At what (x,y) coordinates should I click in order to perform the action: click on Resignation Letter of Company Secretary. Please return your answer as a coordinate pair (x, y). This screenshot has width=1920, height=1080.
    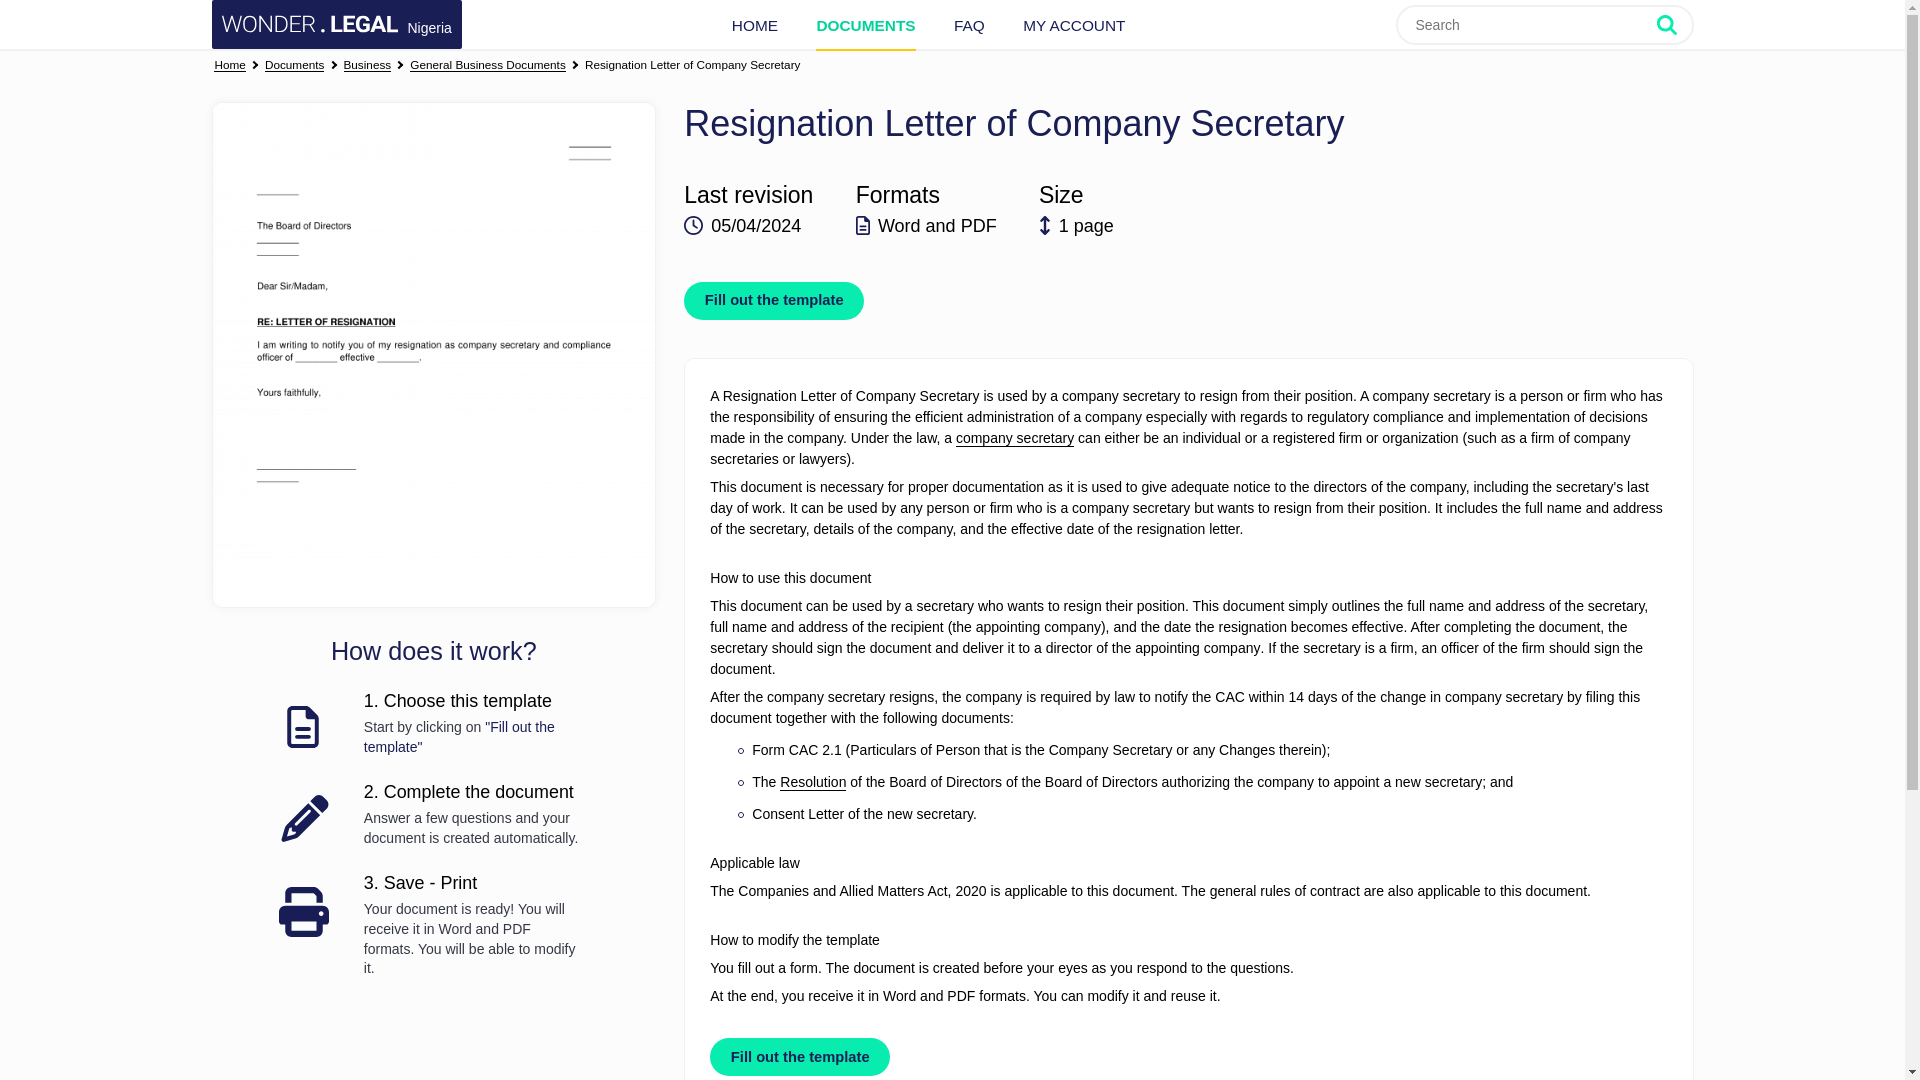
    Looking at the image, I should click on (692, 66).